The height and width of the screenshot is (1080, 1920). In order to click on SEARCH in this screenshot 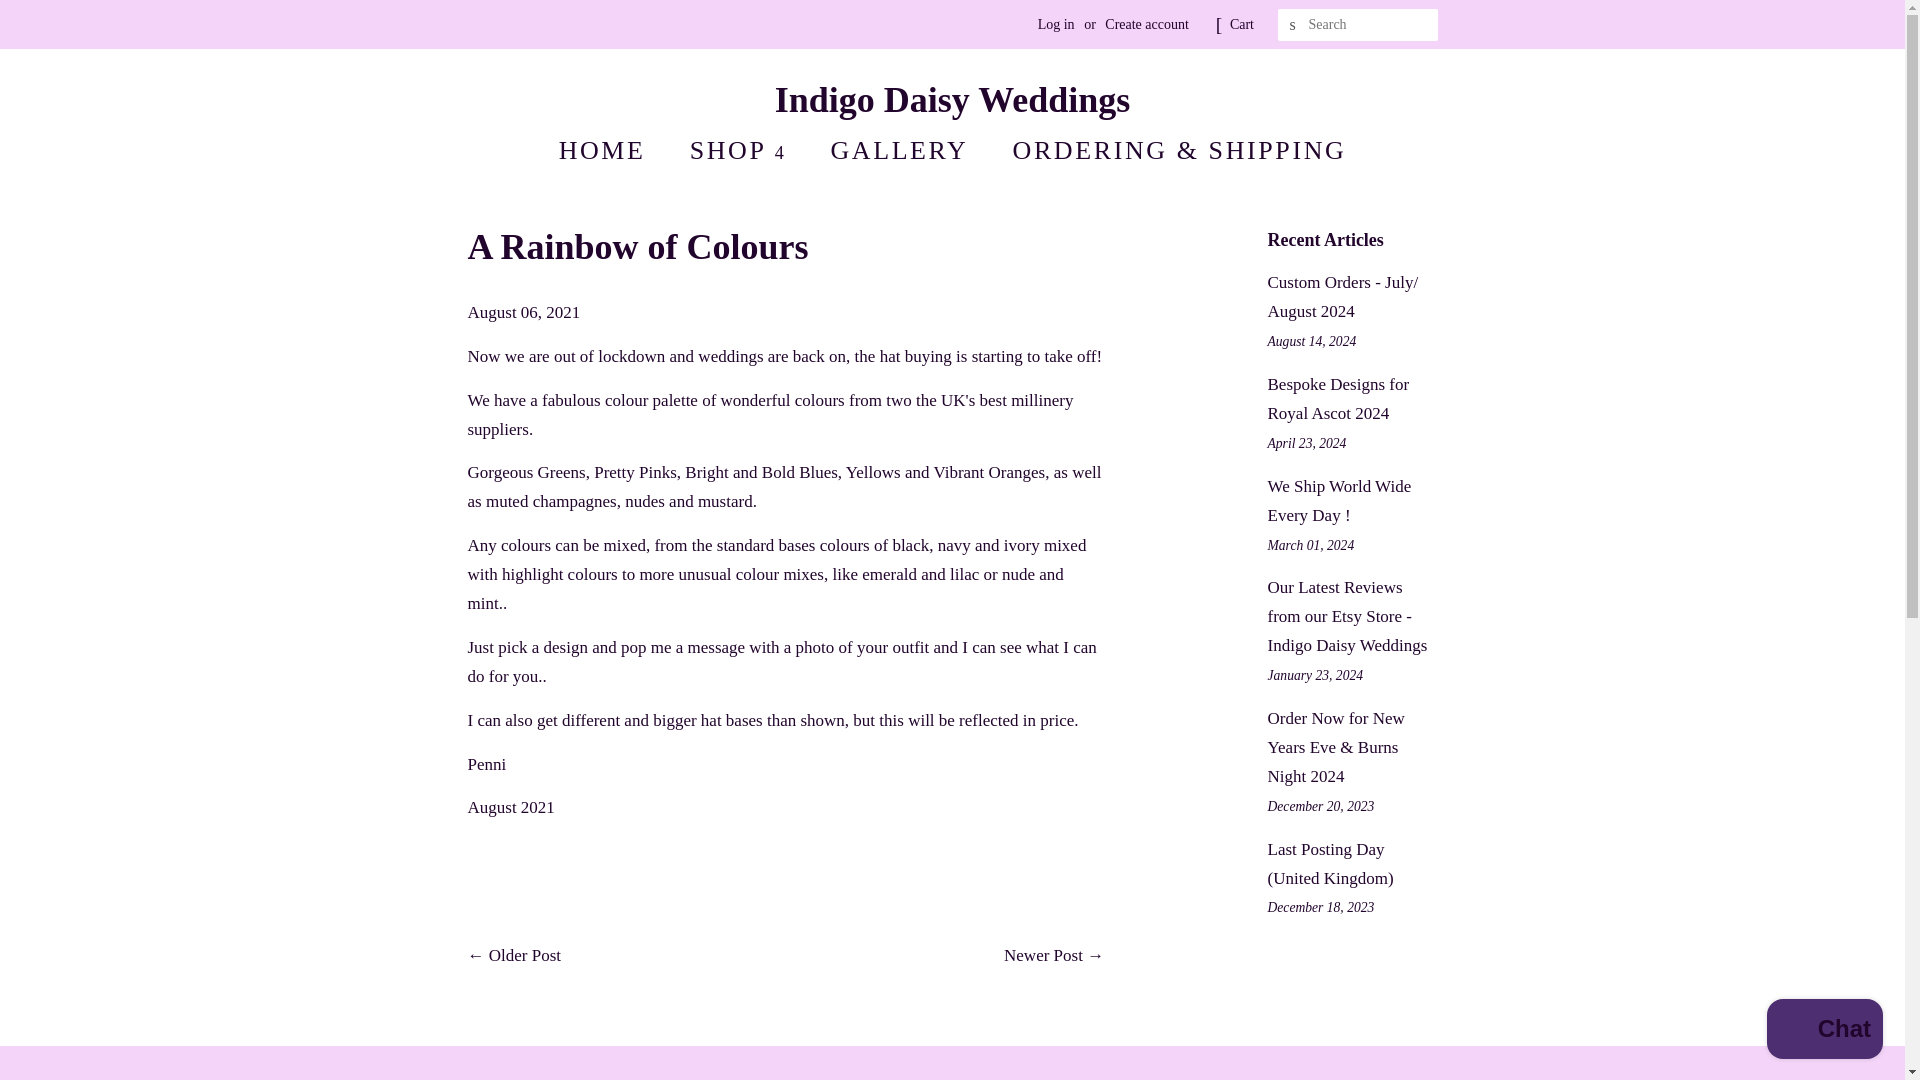, I will do `click(1294, 25)`.